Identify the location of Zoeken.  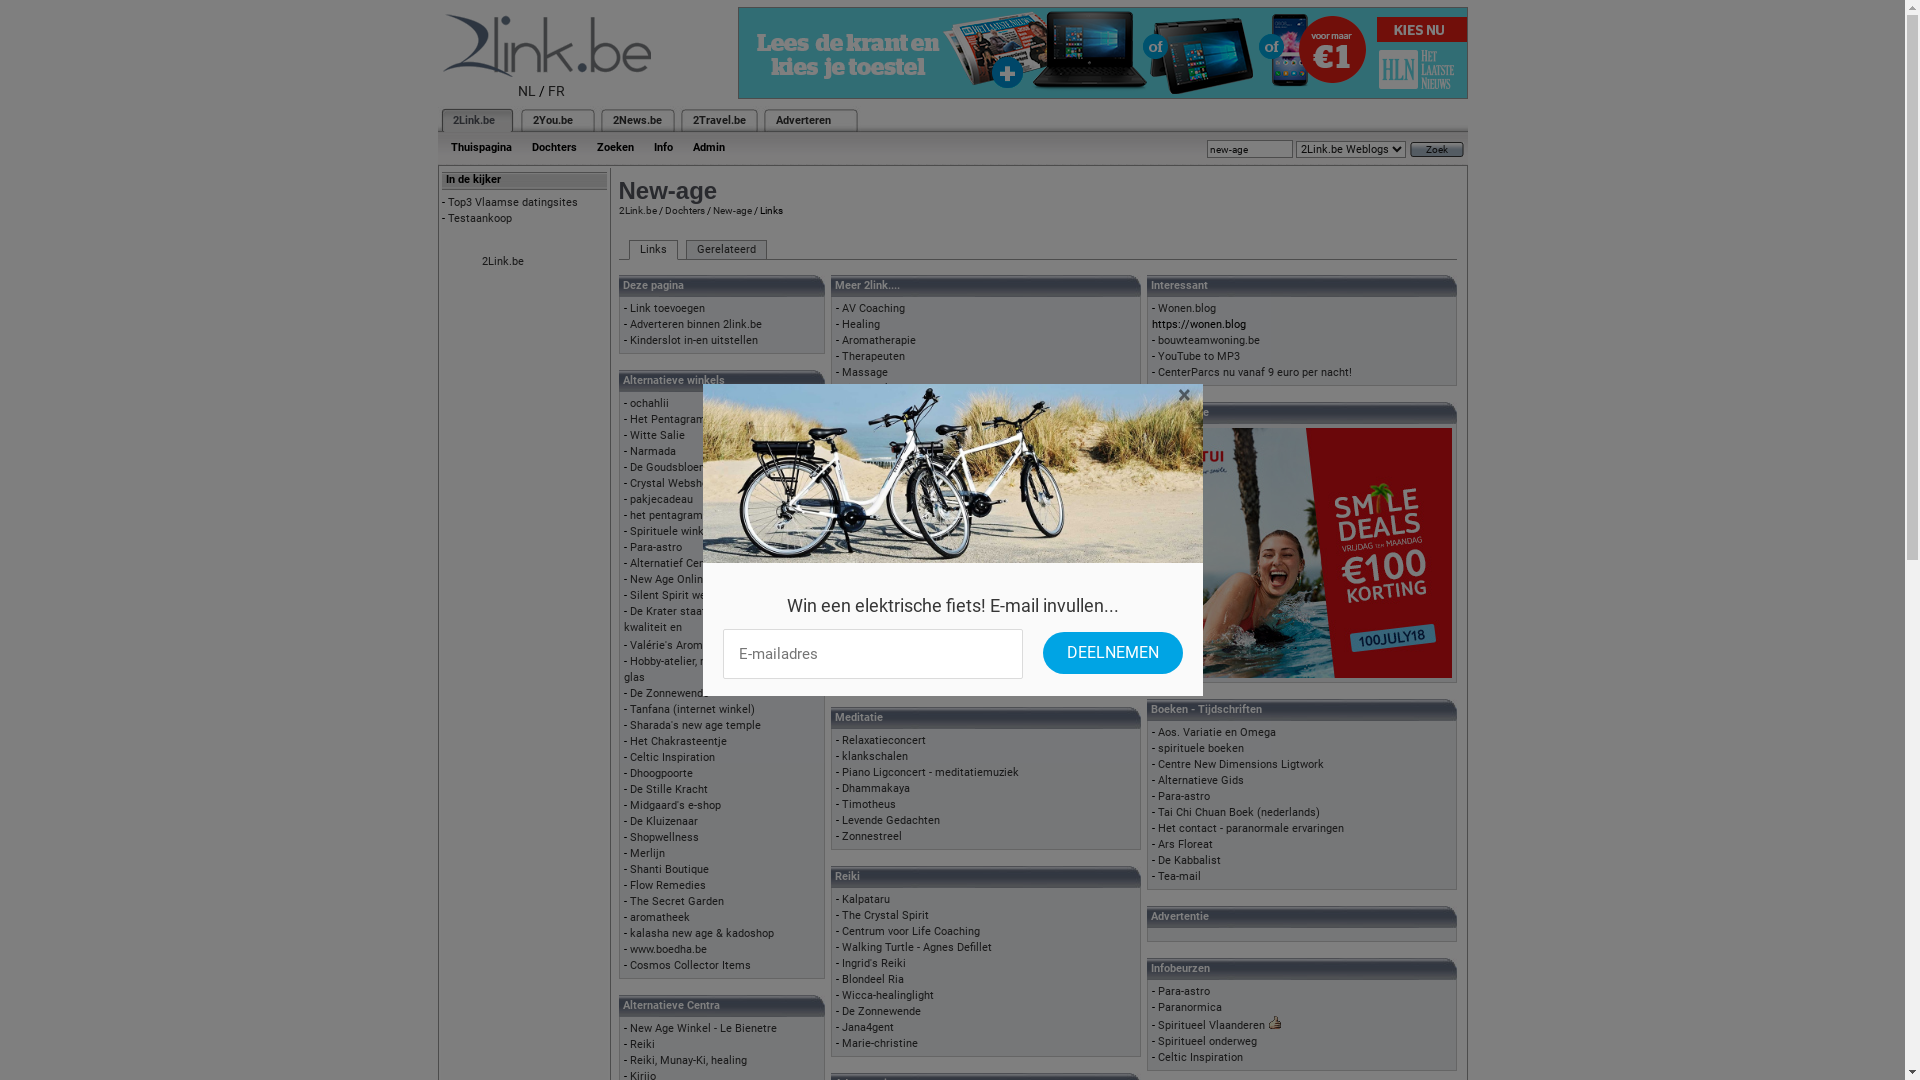
(614, 148).